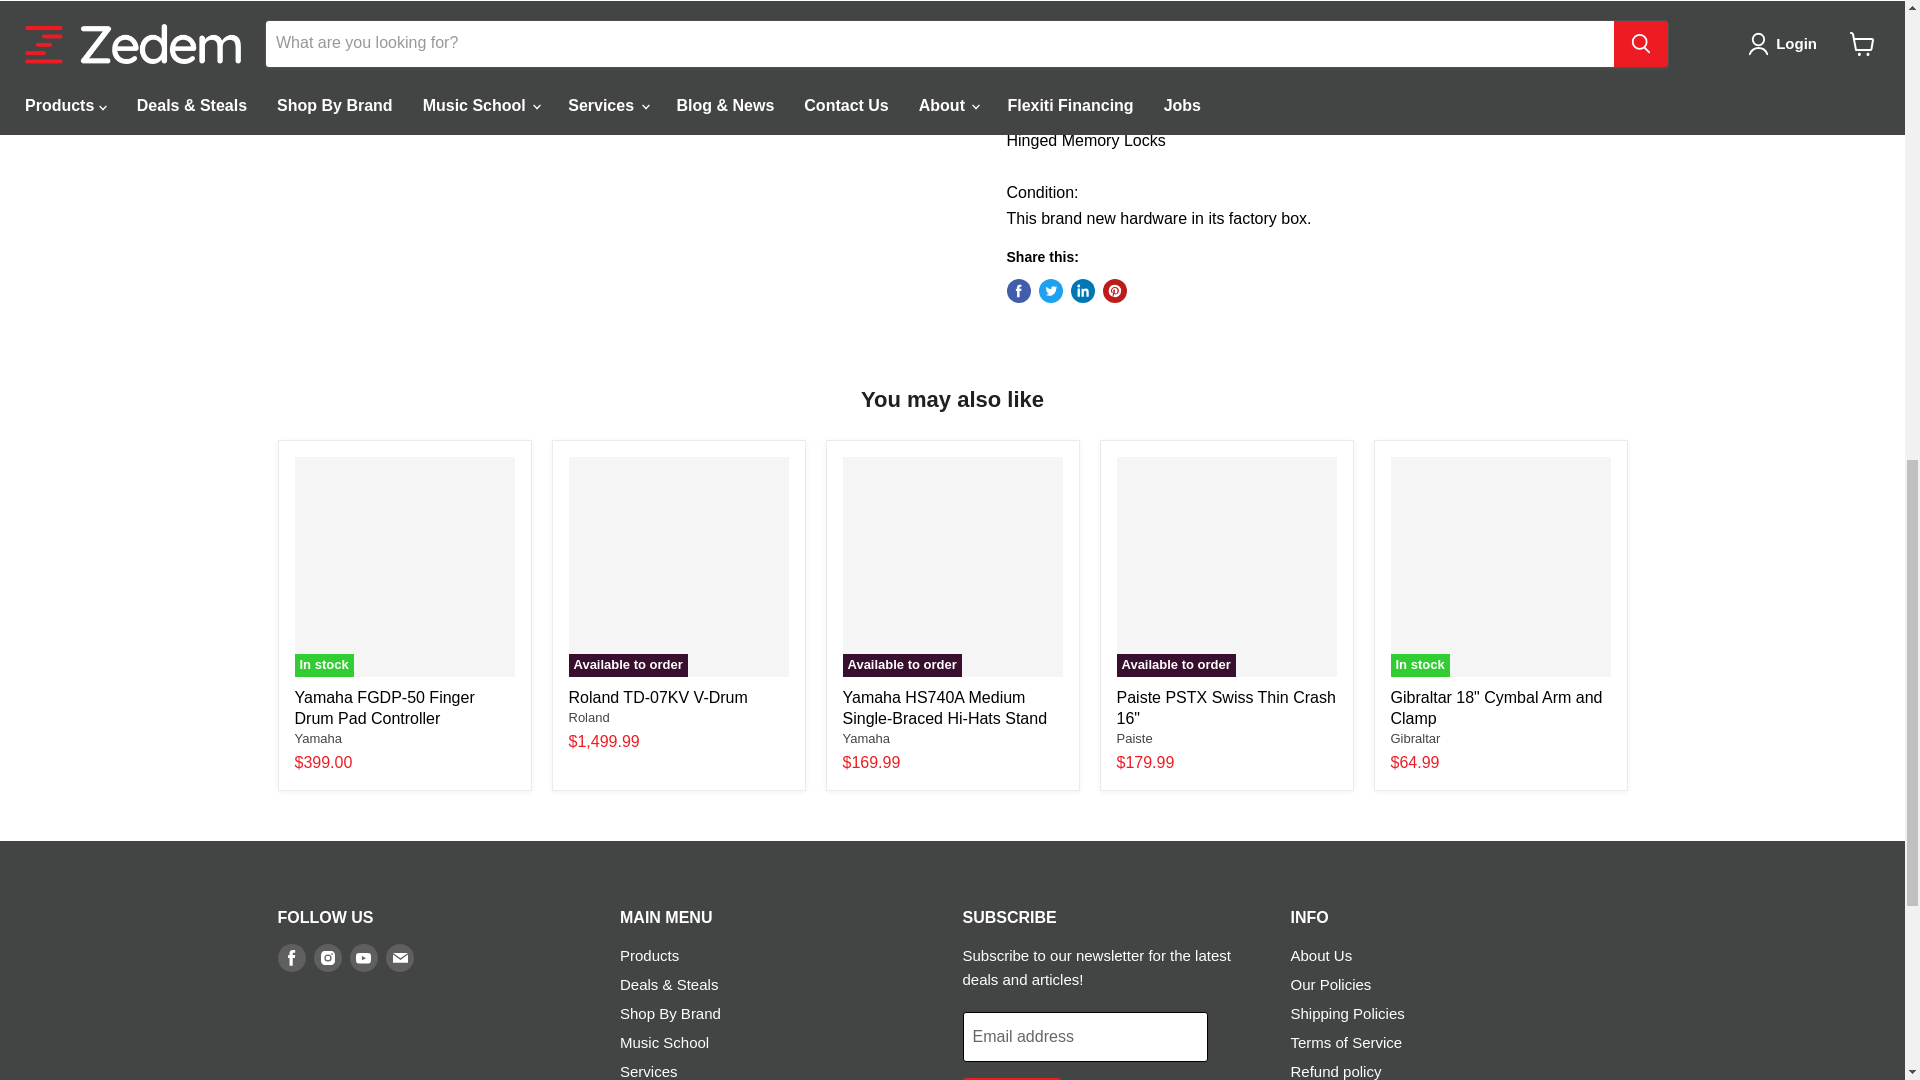 The width and height of the screenshot is (1920, 1080). Describe the element at coordinates (400, 958) in the screenshot. I see `Email` at that location.